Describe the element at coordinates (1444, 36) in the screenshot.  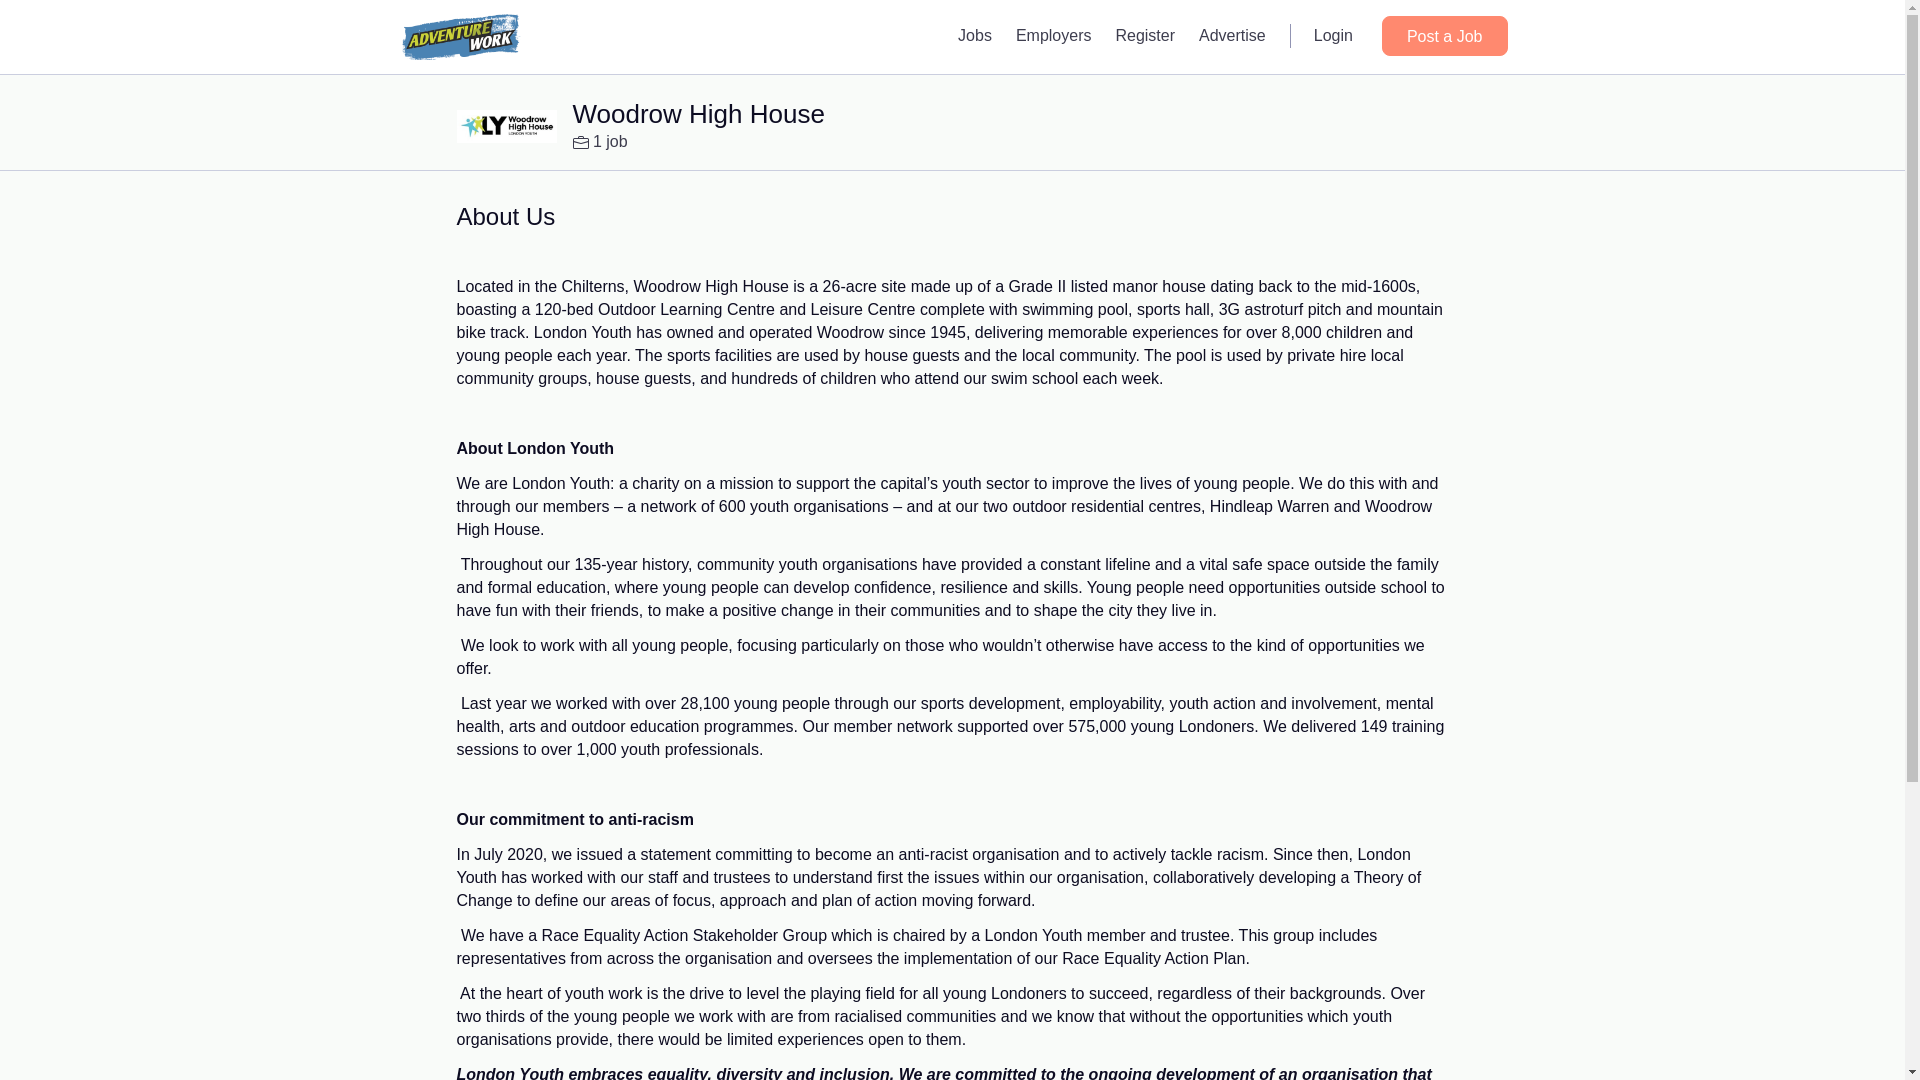
I see `Post a Job` at that location.